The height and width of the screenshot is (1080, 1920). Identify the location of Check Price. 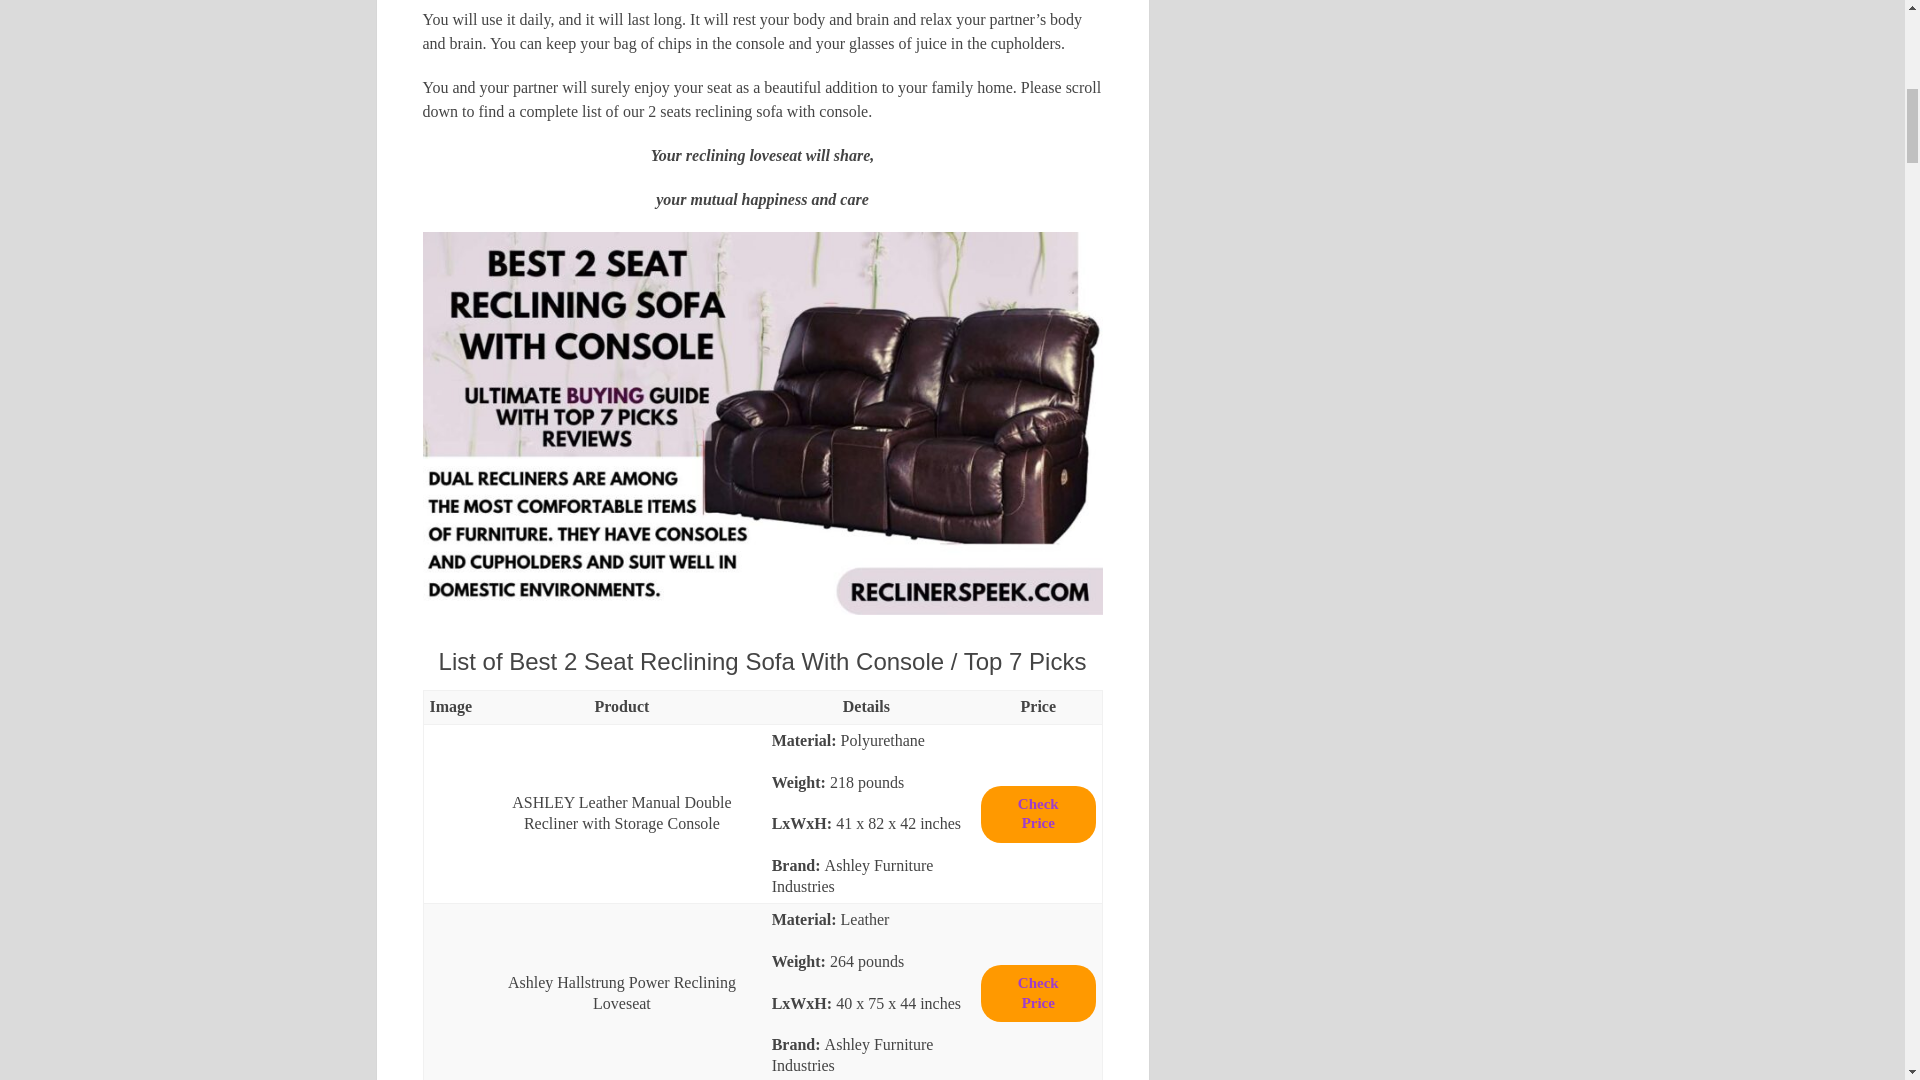
(1038, 993).